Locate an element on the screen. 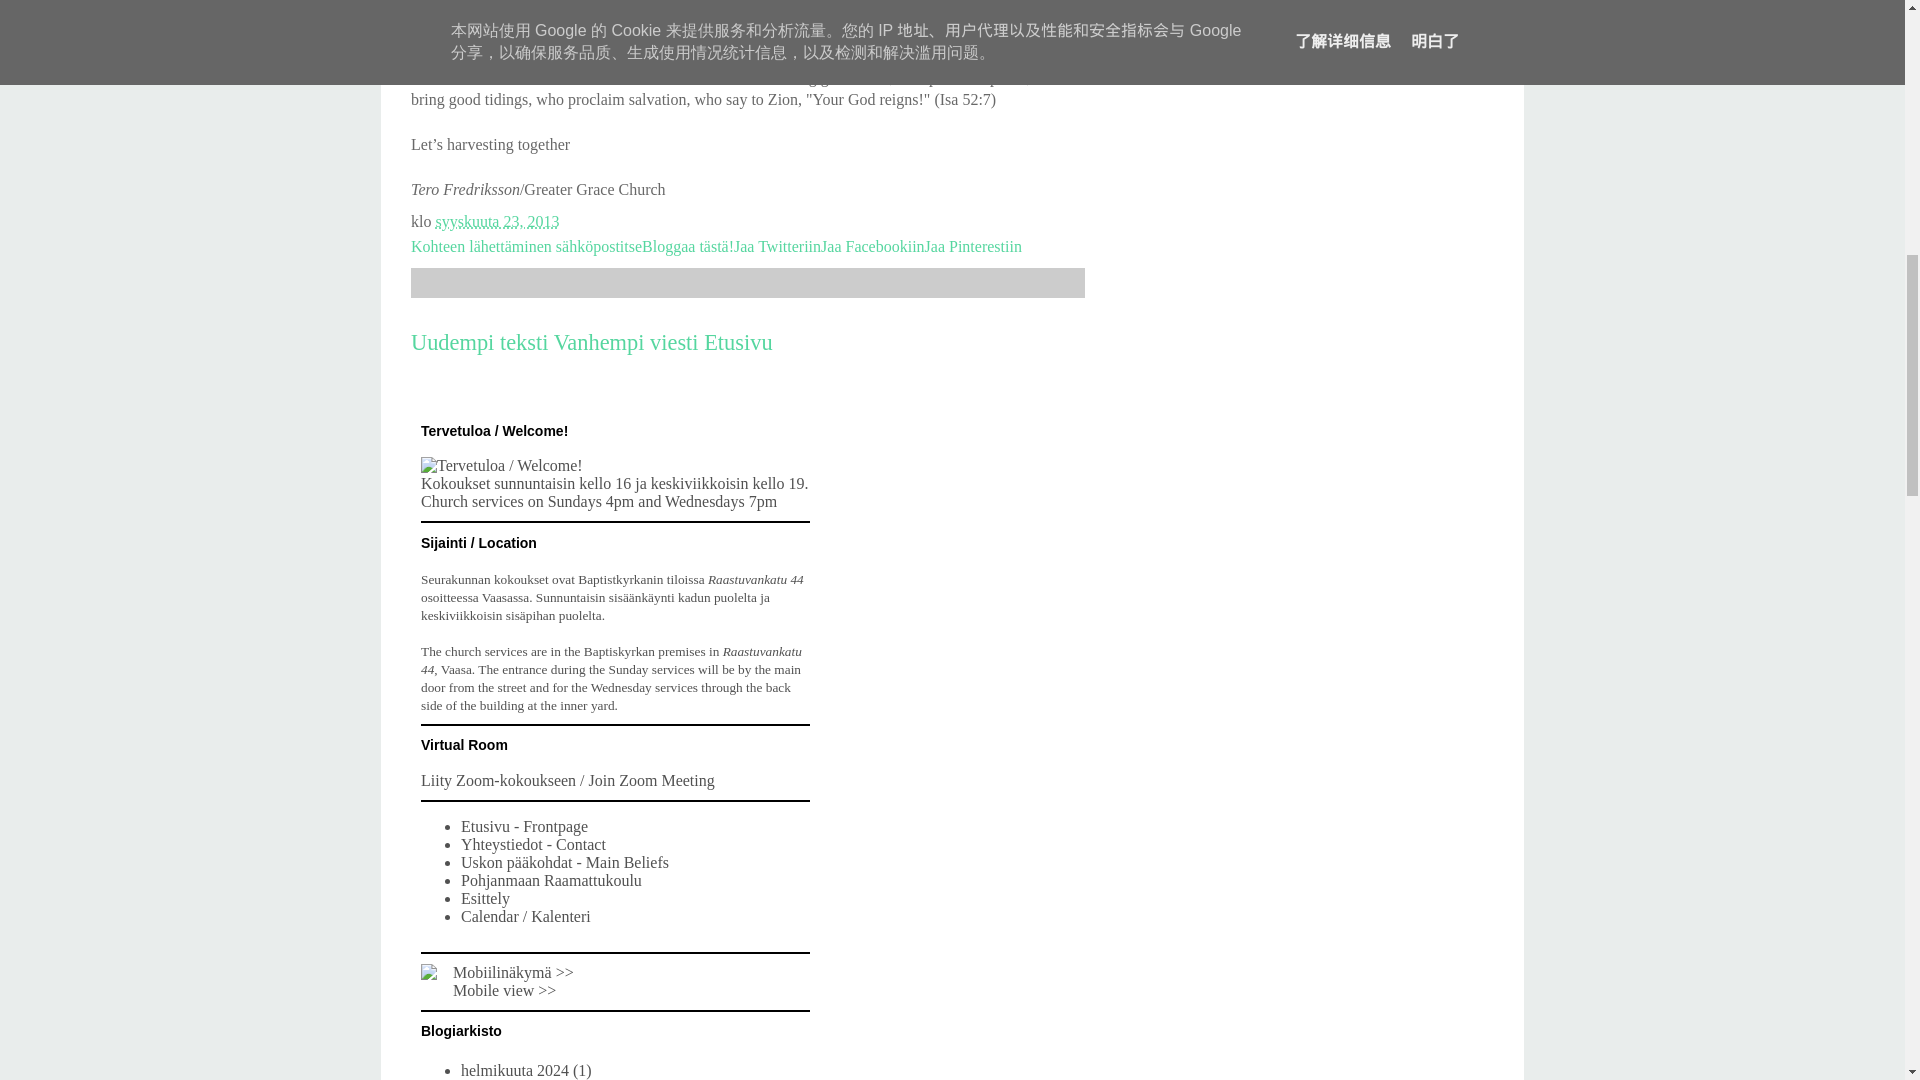  syyskuuta 23, 2013 is located at coordinates (496, 221).